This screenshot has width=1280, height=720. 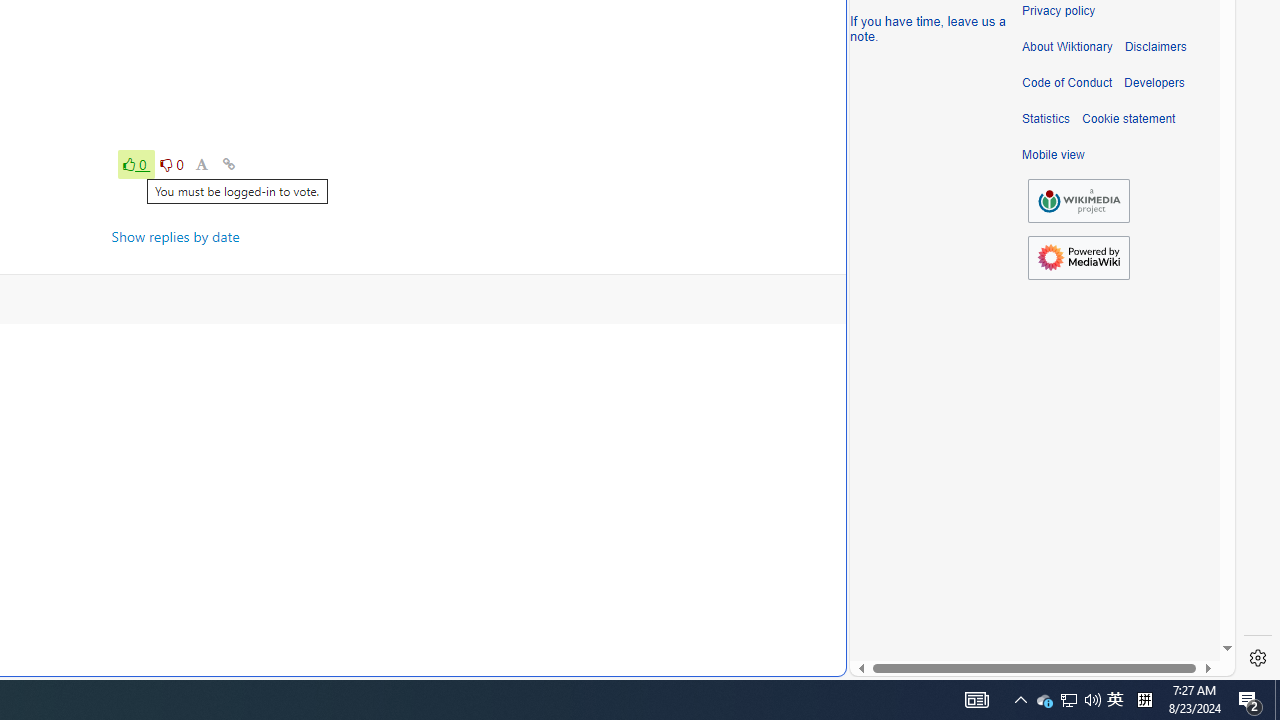 What do you see at coordinates (1078, 201) in the screenshot?
I see `Wikimedia Foundation` at bounding box center [1078, 201].